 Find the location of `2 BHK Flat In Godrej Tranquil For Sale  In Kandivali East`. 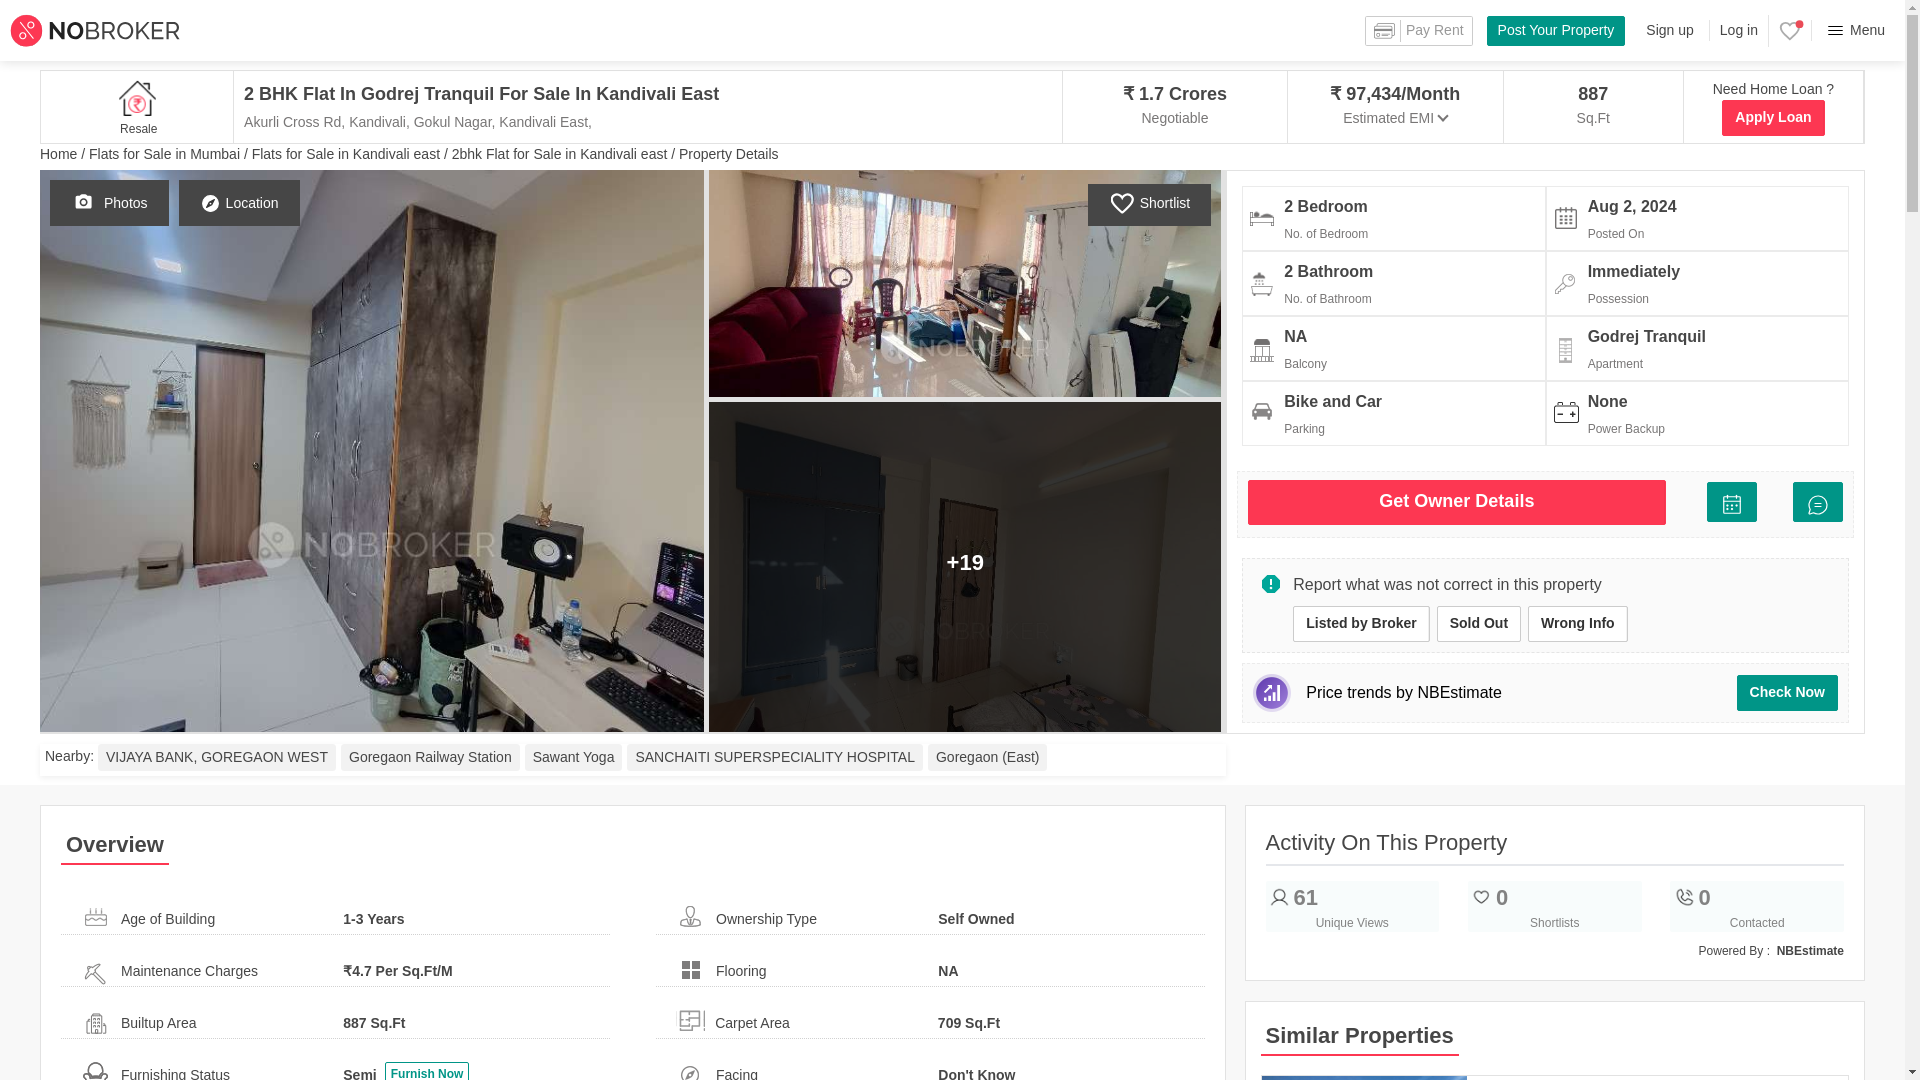

2 BHK Flat In Godrej Tranquil For Sale  In Kandivali East is located at coordinates (507, 94).